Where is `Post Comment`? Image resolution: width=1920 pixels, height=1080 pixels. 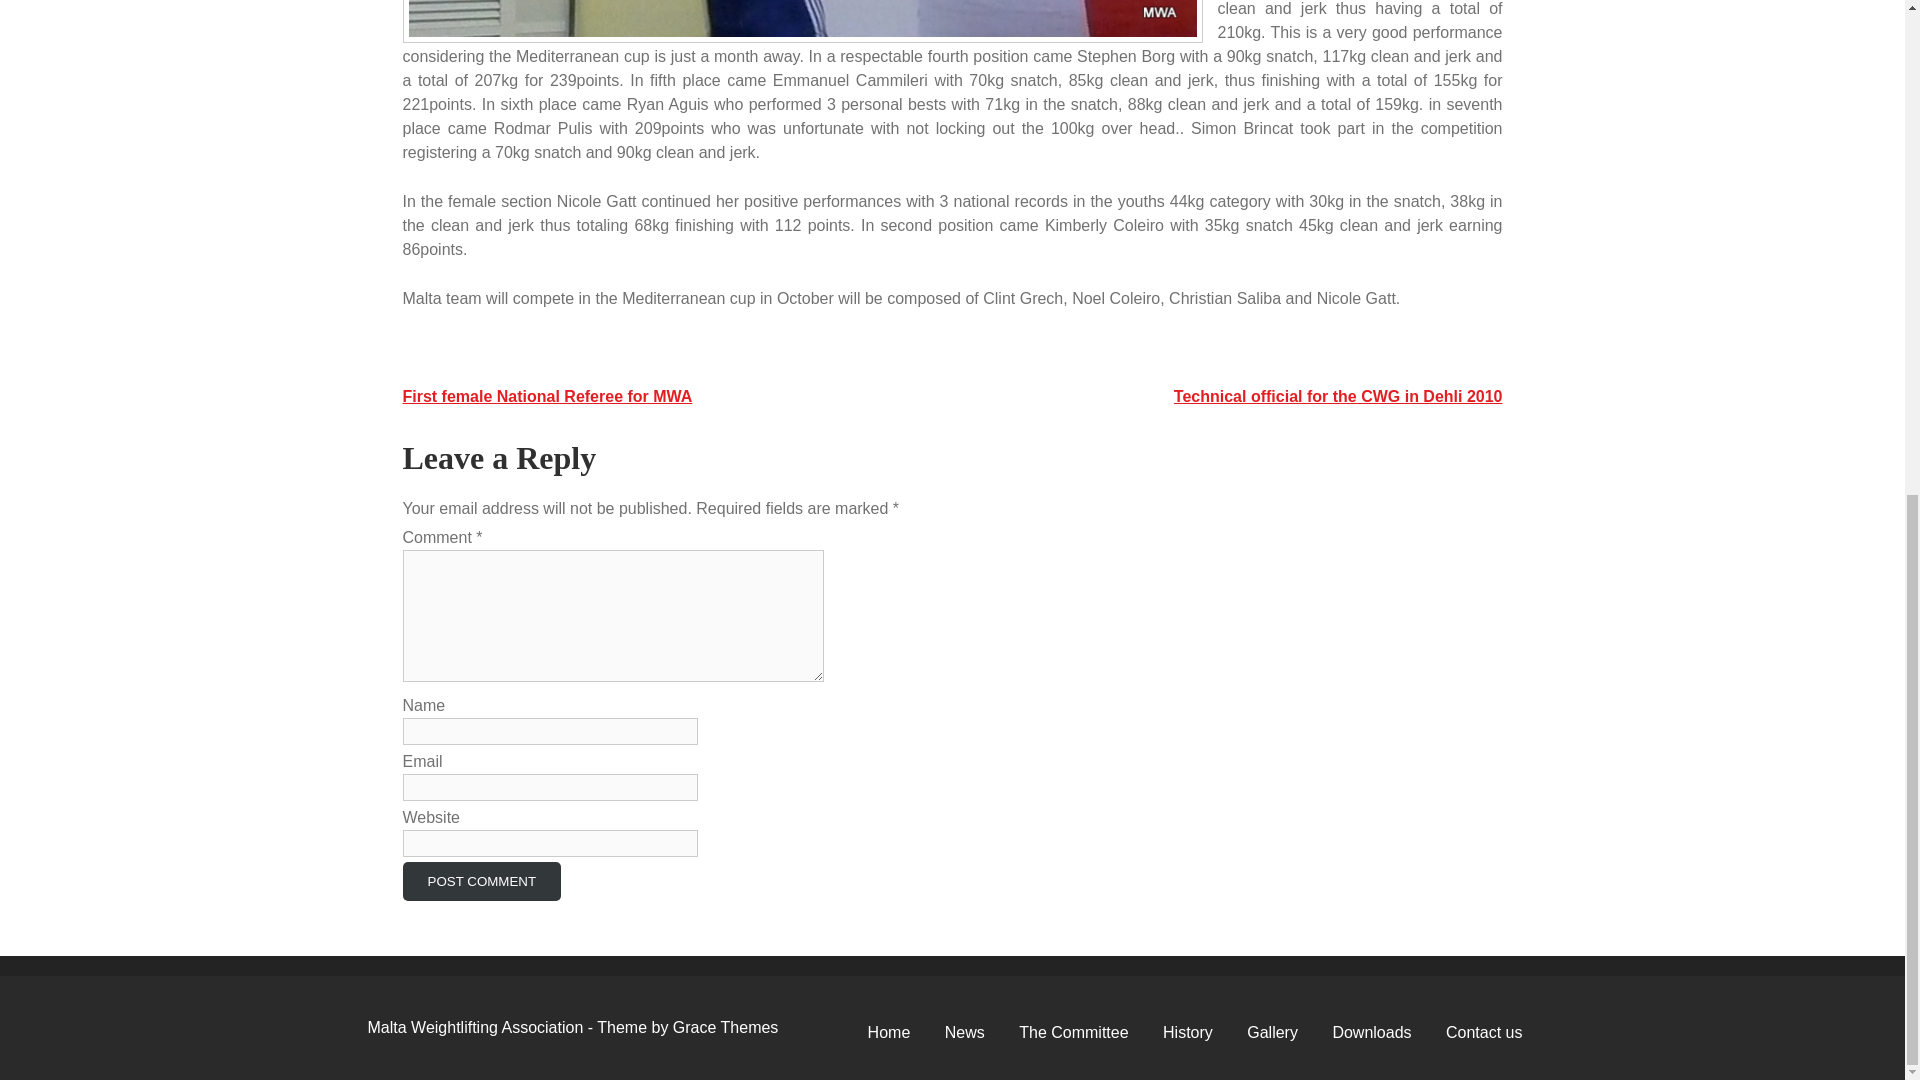
Post Comment is located at coordinates (480, 880).